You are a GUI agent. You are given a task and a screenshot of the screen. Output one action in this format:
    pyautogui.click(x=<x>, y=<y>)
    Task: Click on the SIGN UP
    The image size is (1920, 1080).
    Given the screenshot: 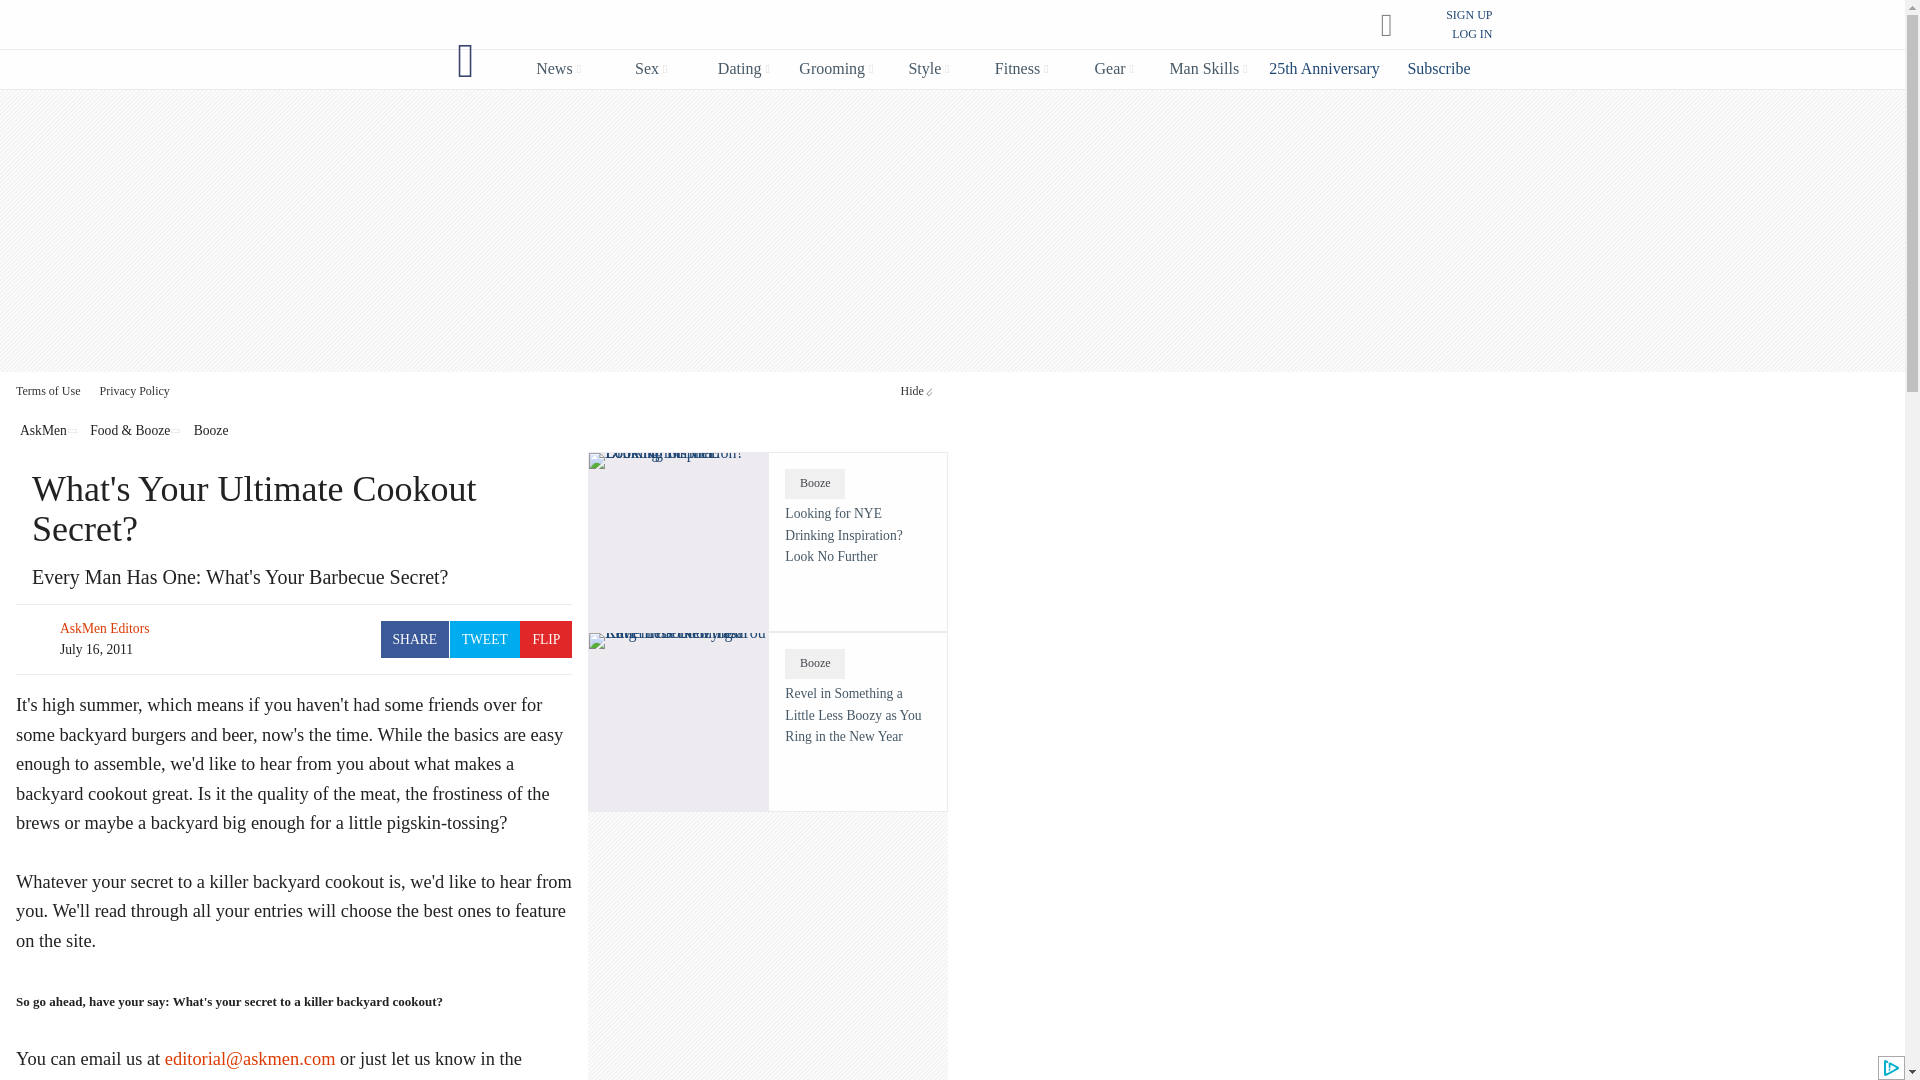 What is the action you would take?
    pyautogui.click(x=1468, y=15)
    